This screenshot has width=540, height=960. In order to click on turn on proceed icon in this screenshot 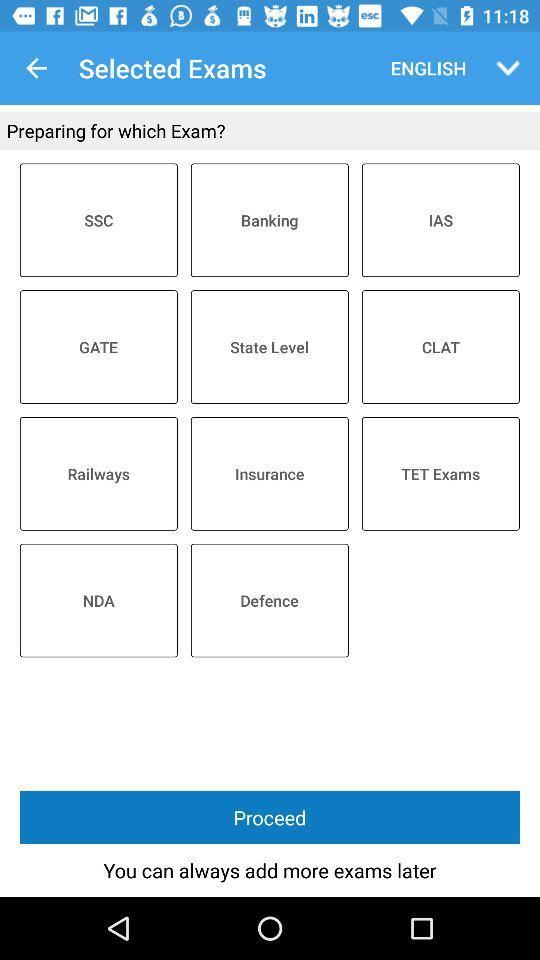, I will do `click(270, 818)`.